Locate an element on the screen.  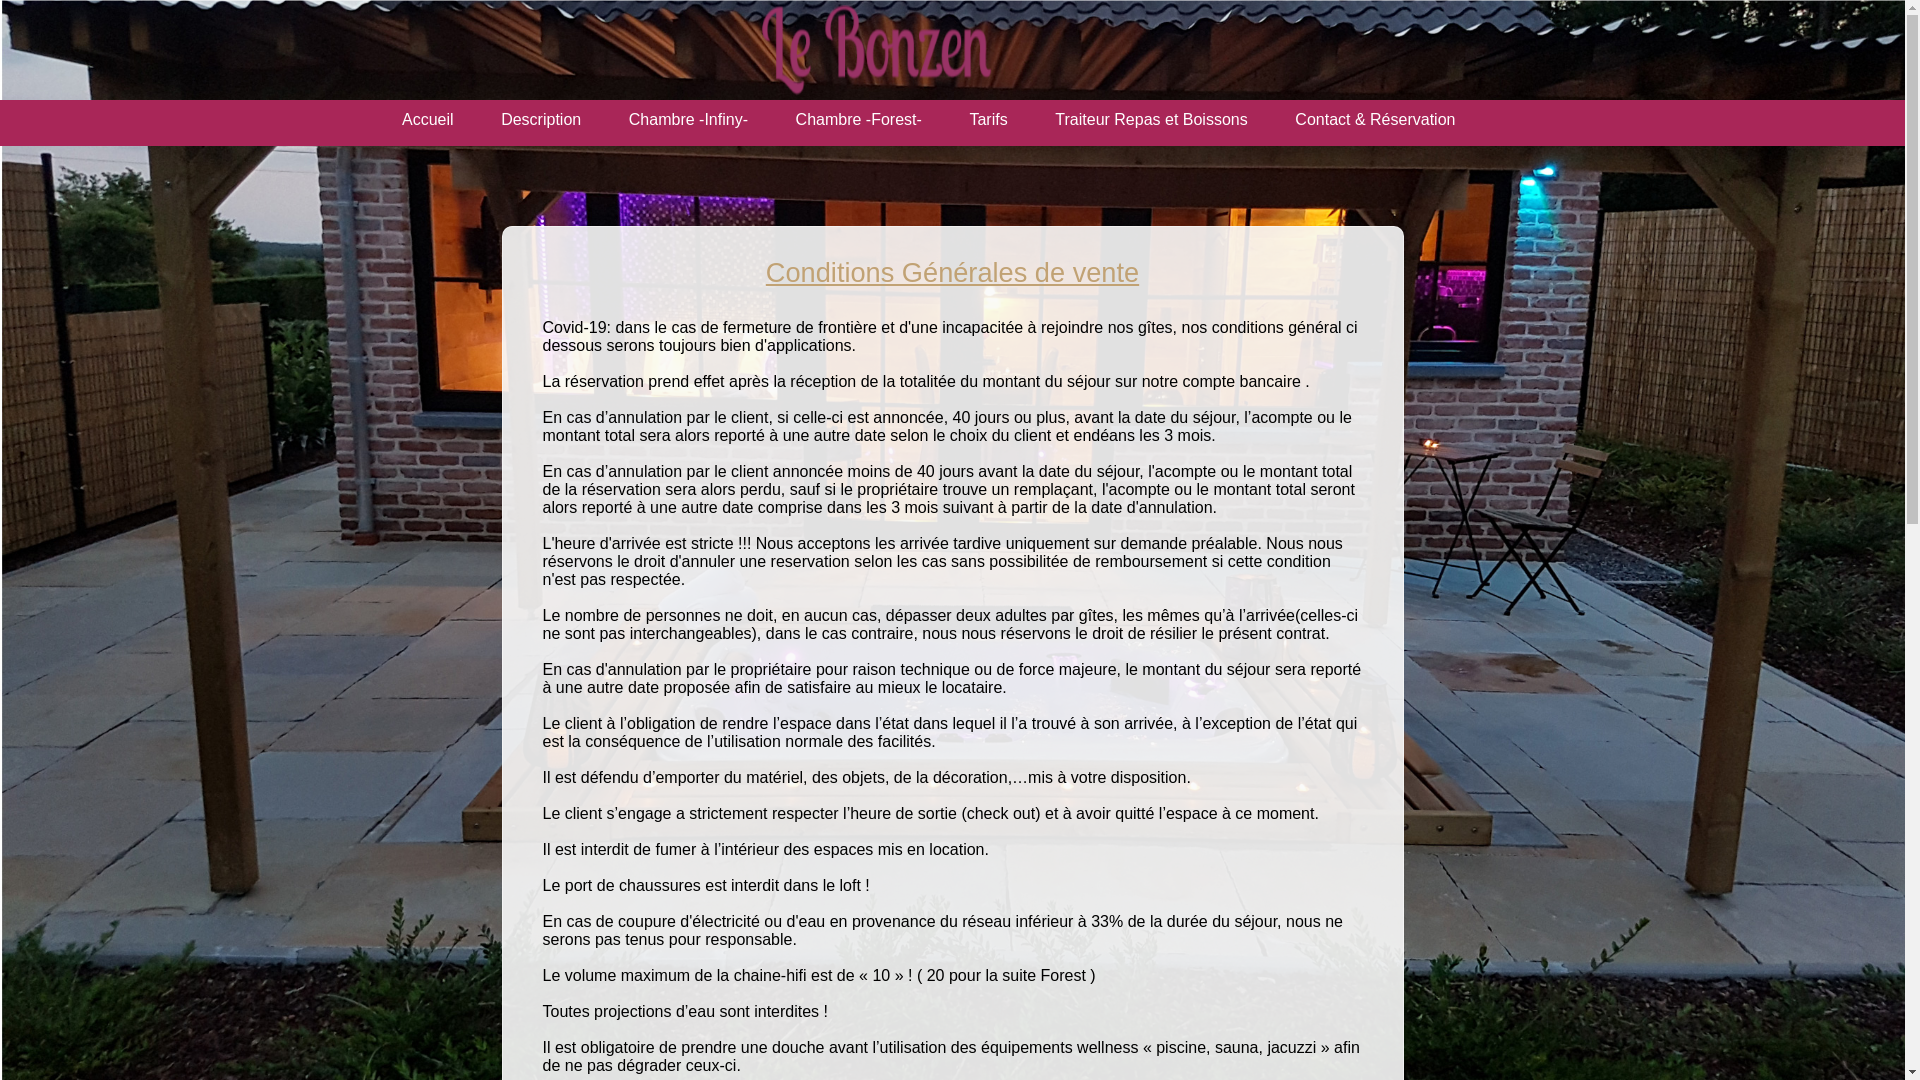
Description is located at coordinates (541, 120).